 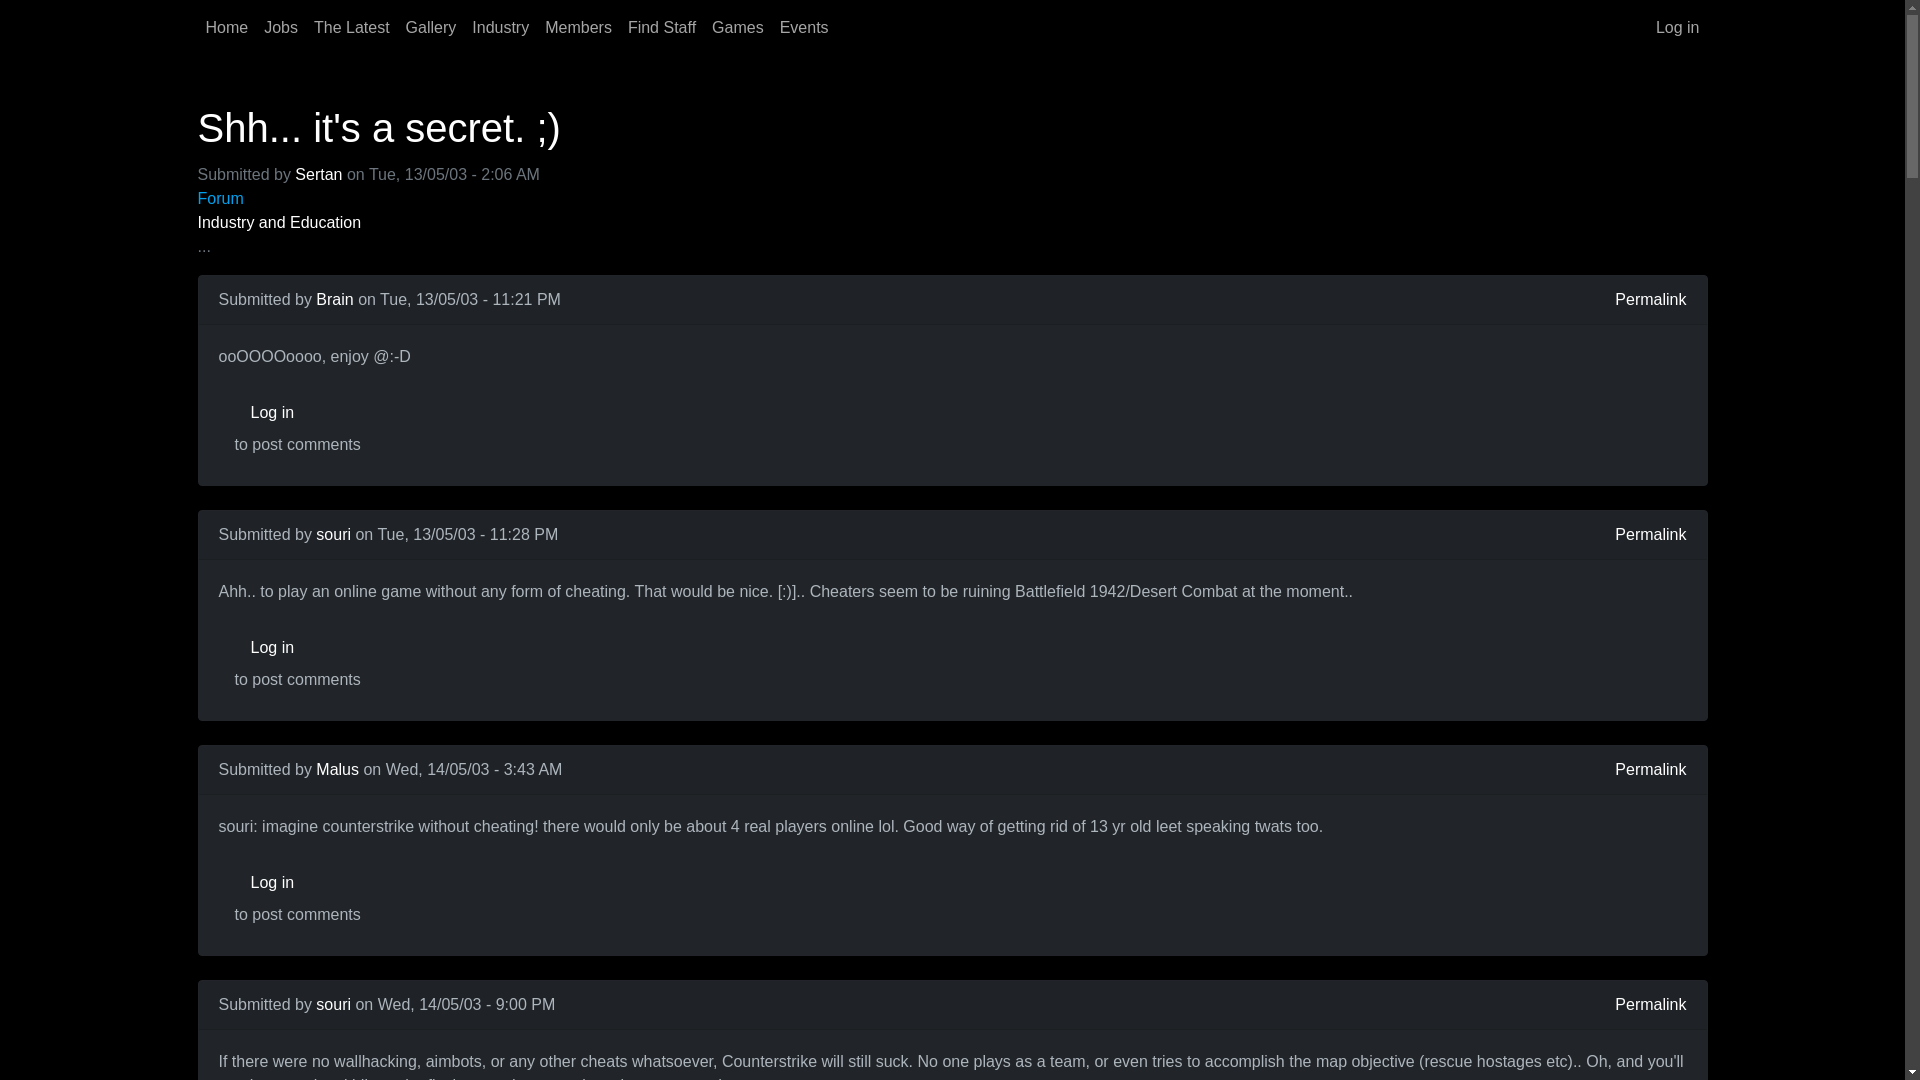 I want to click on Sertan, so click(x=318, y=174).